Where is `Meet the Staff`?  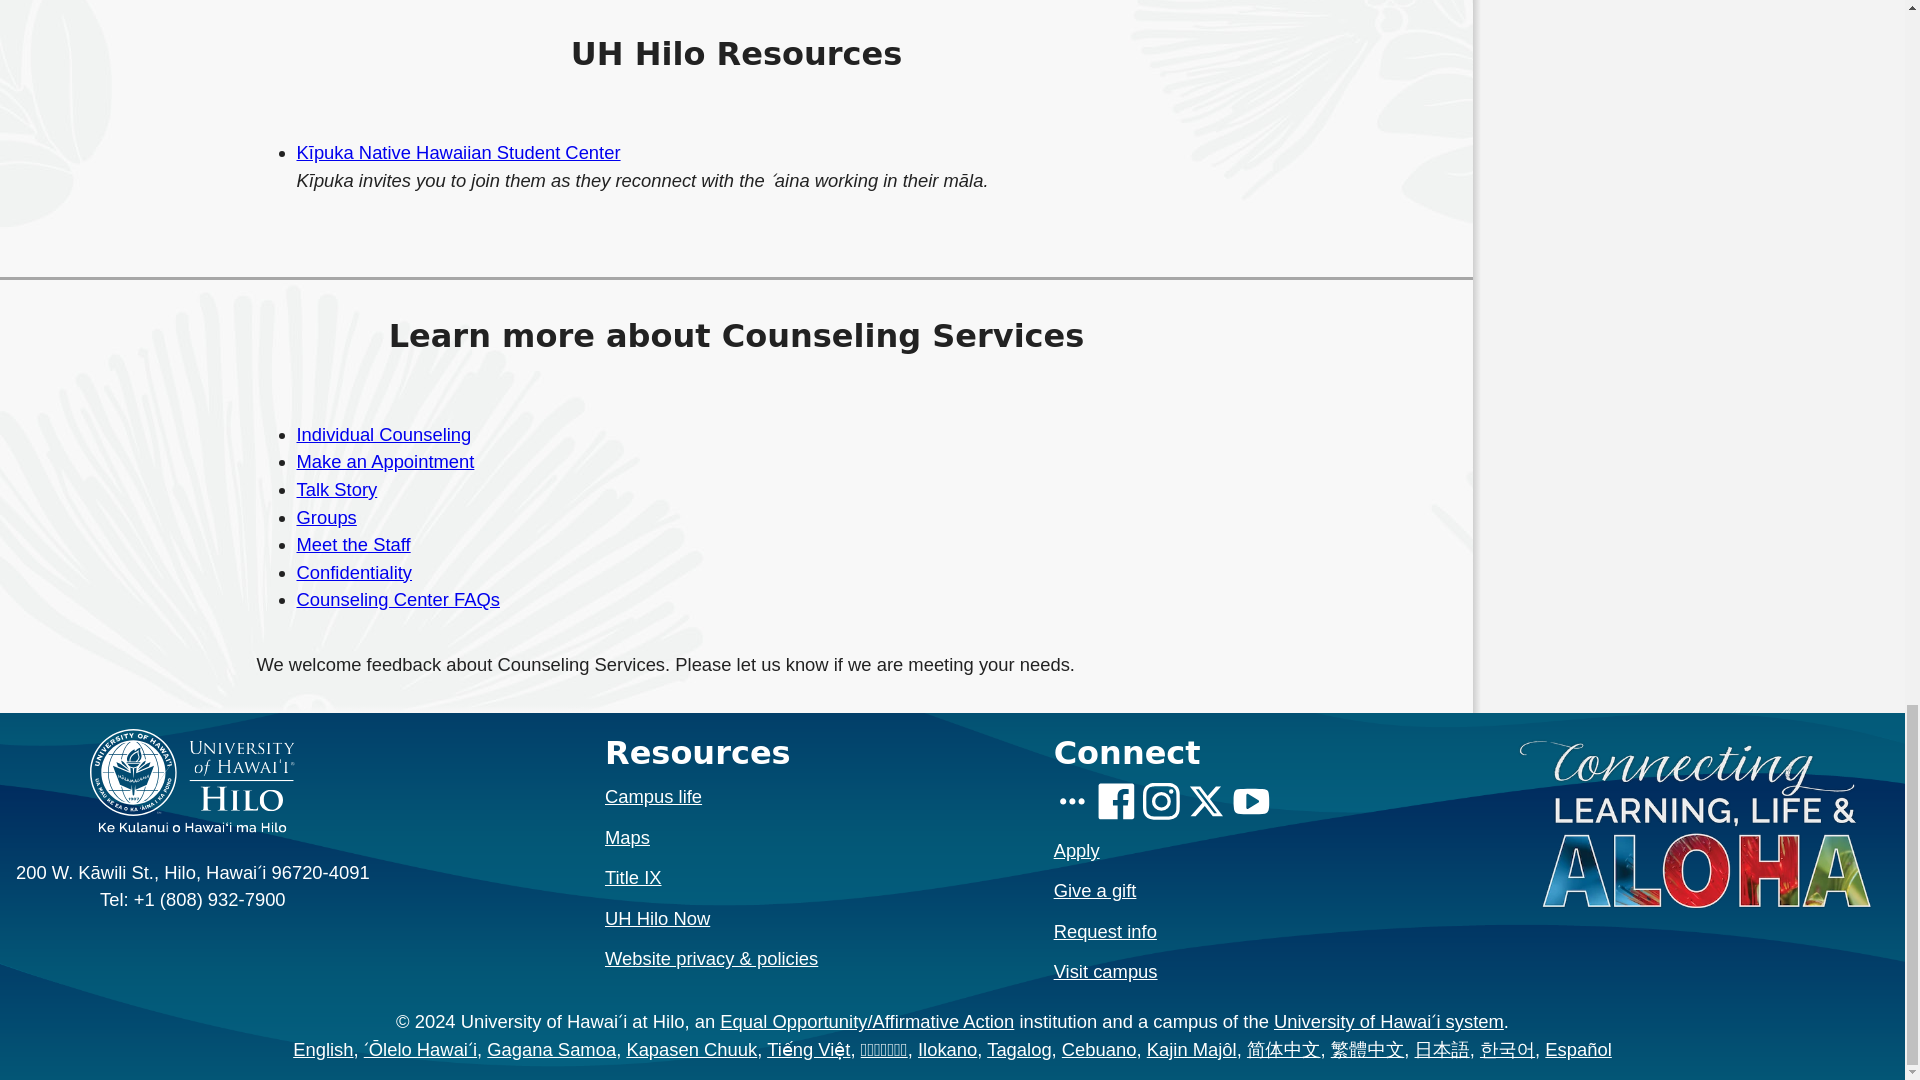
Meet the Staff is located at coordinates (352, 544).